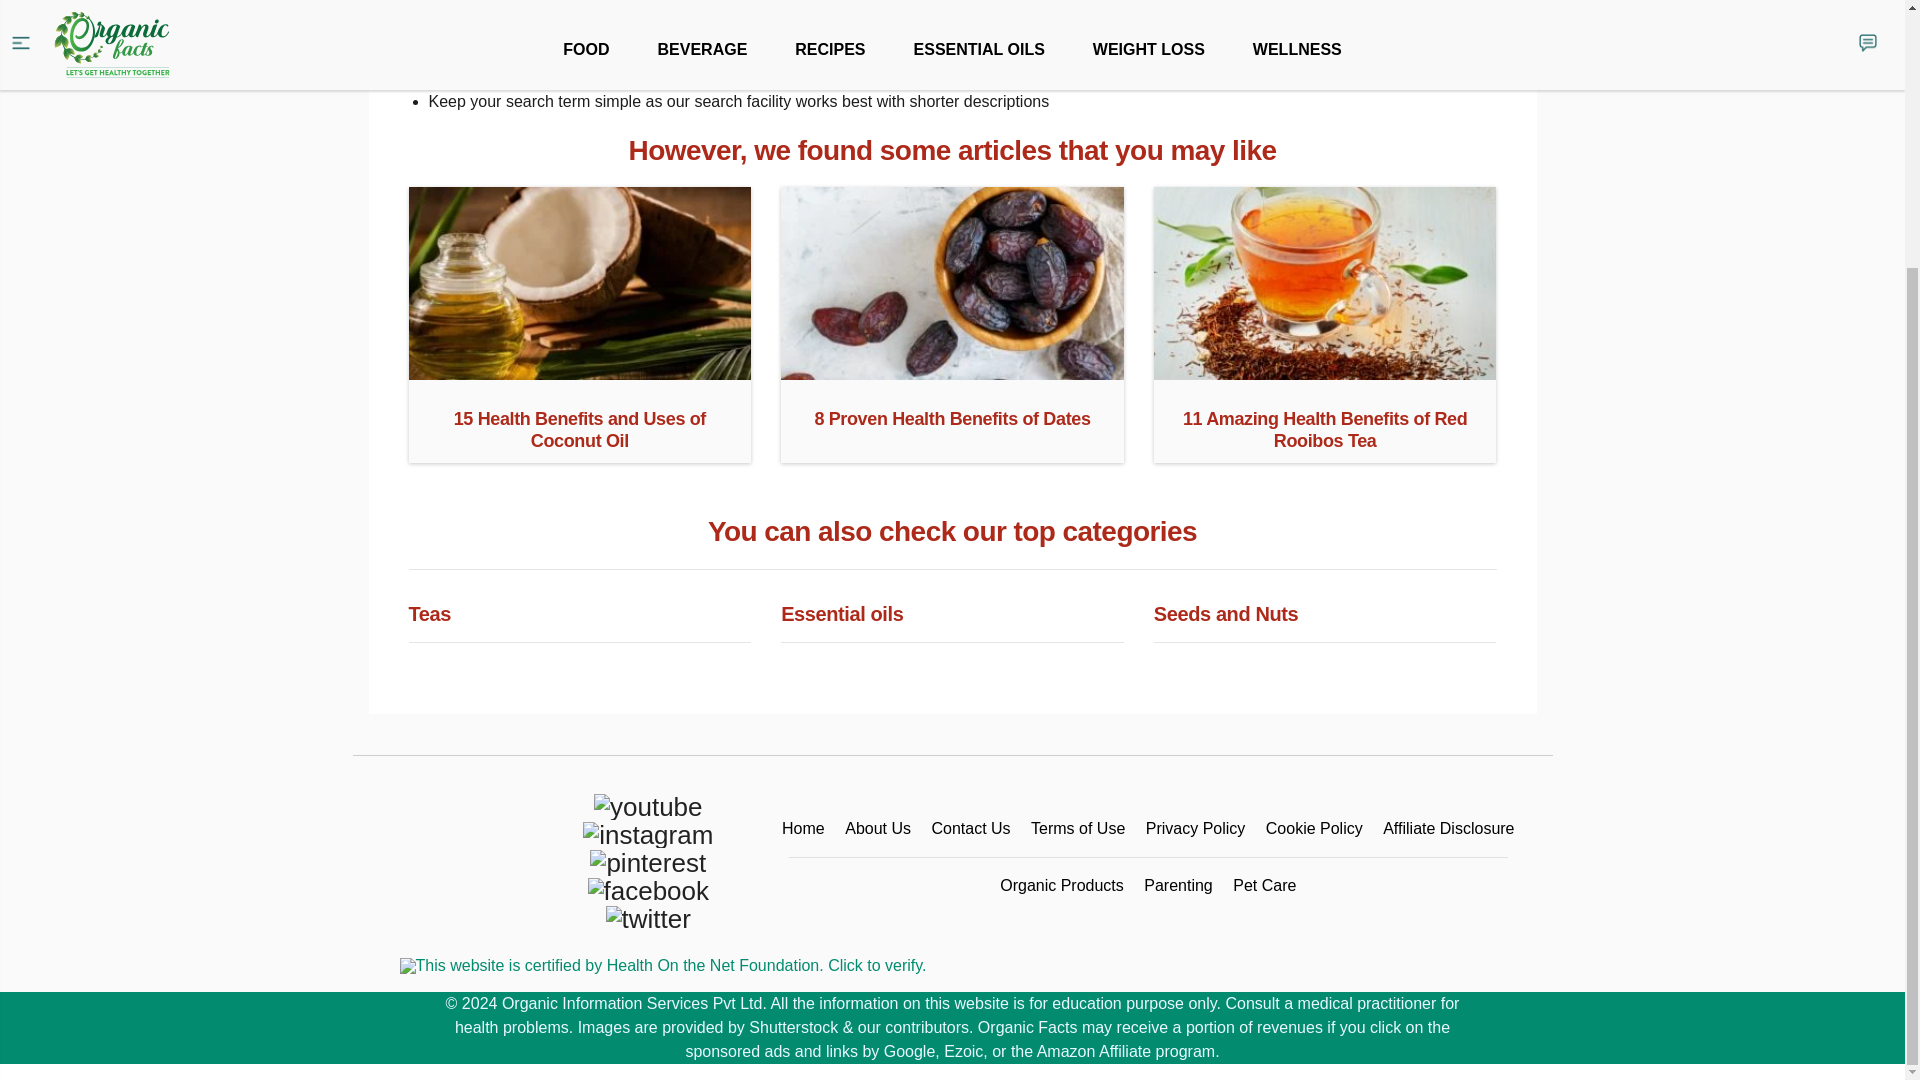  I want to click on Privacy Policy, so click(1196, 828).